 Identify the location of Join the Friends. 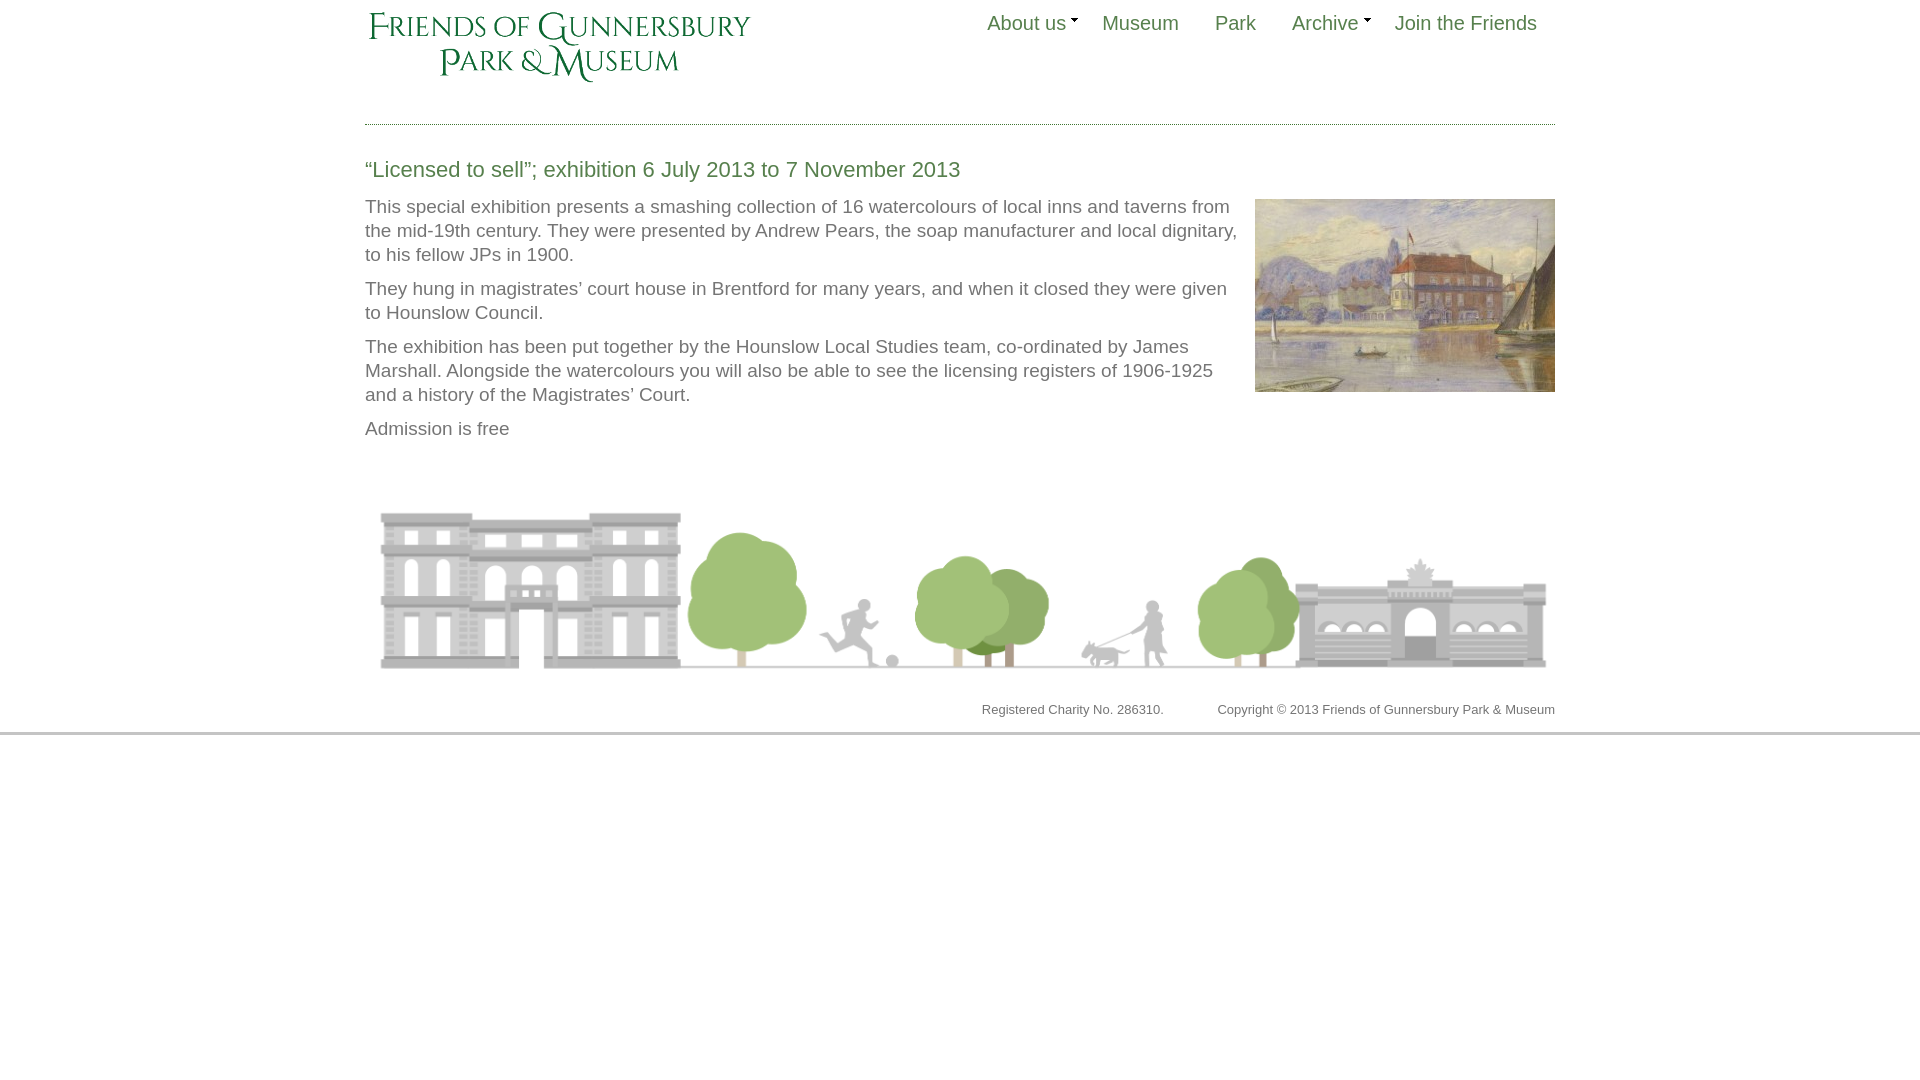
(1466, 23).